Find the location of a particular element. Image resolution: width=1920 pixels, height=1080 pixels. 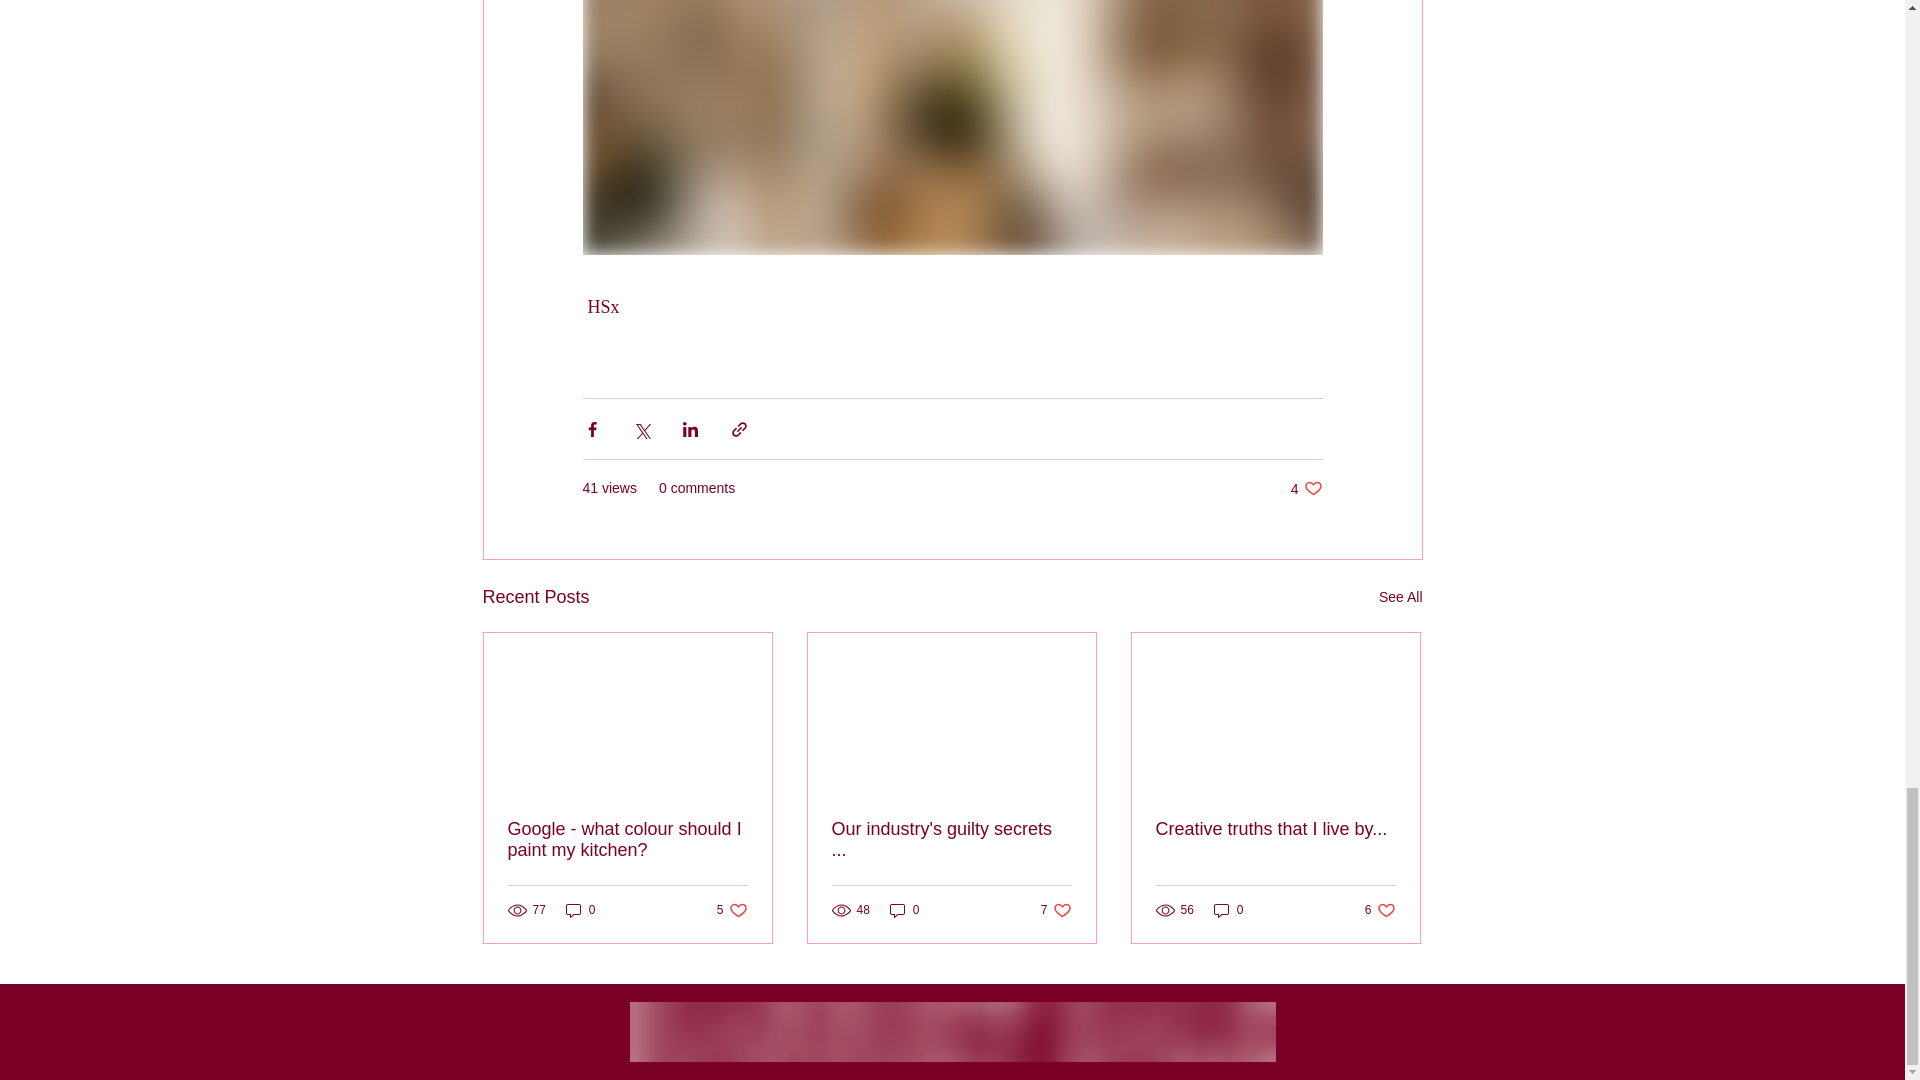

0 is located at coordinates (1306, 488).